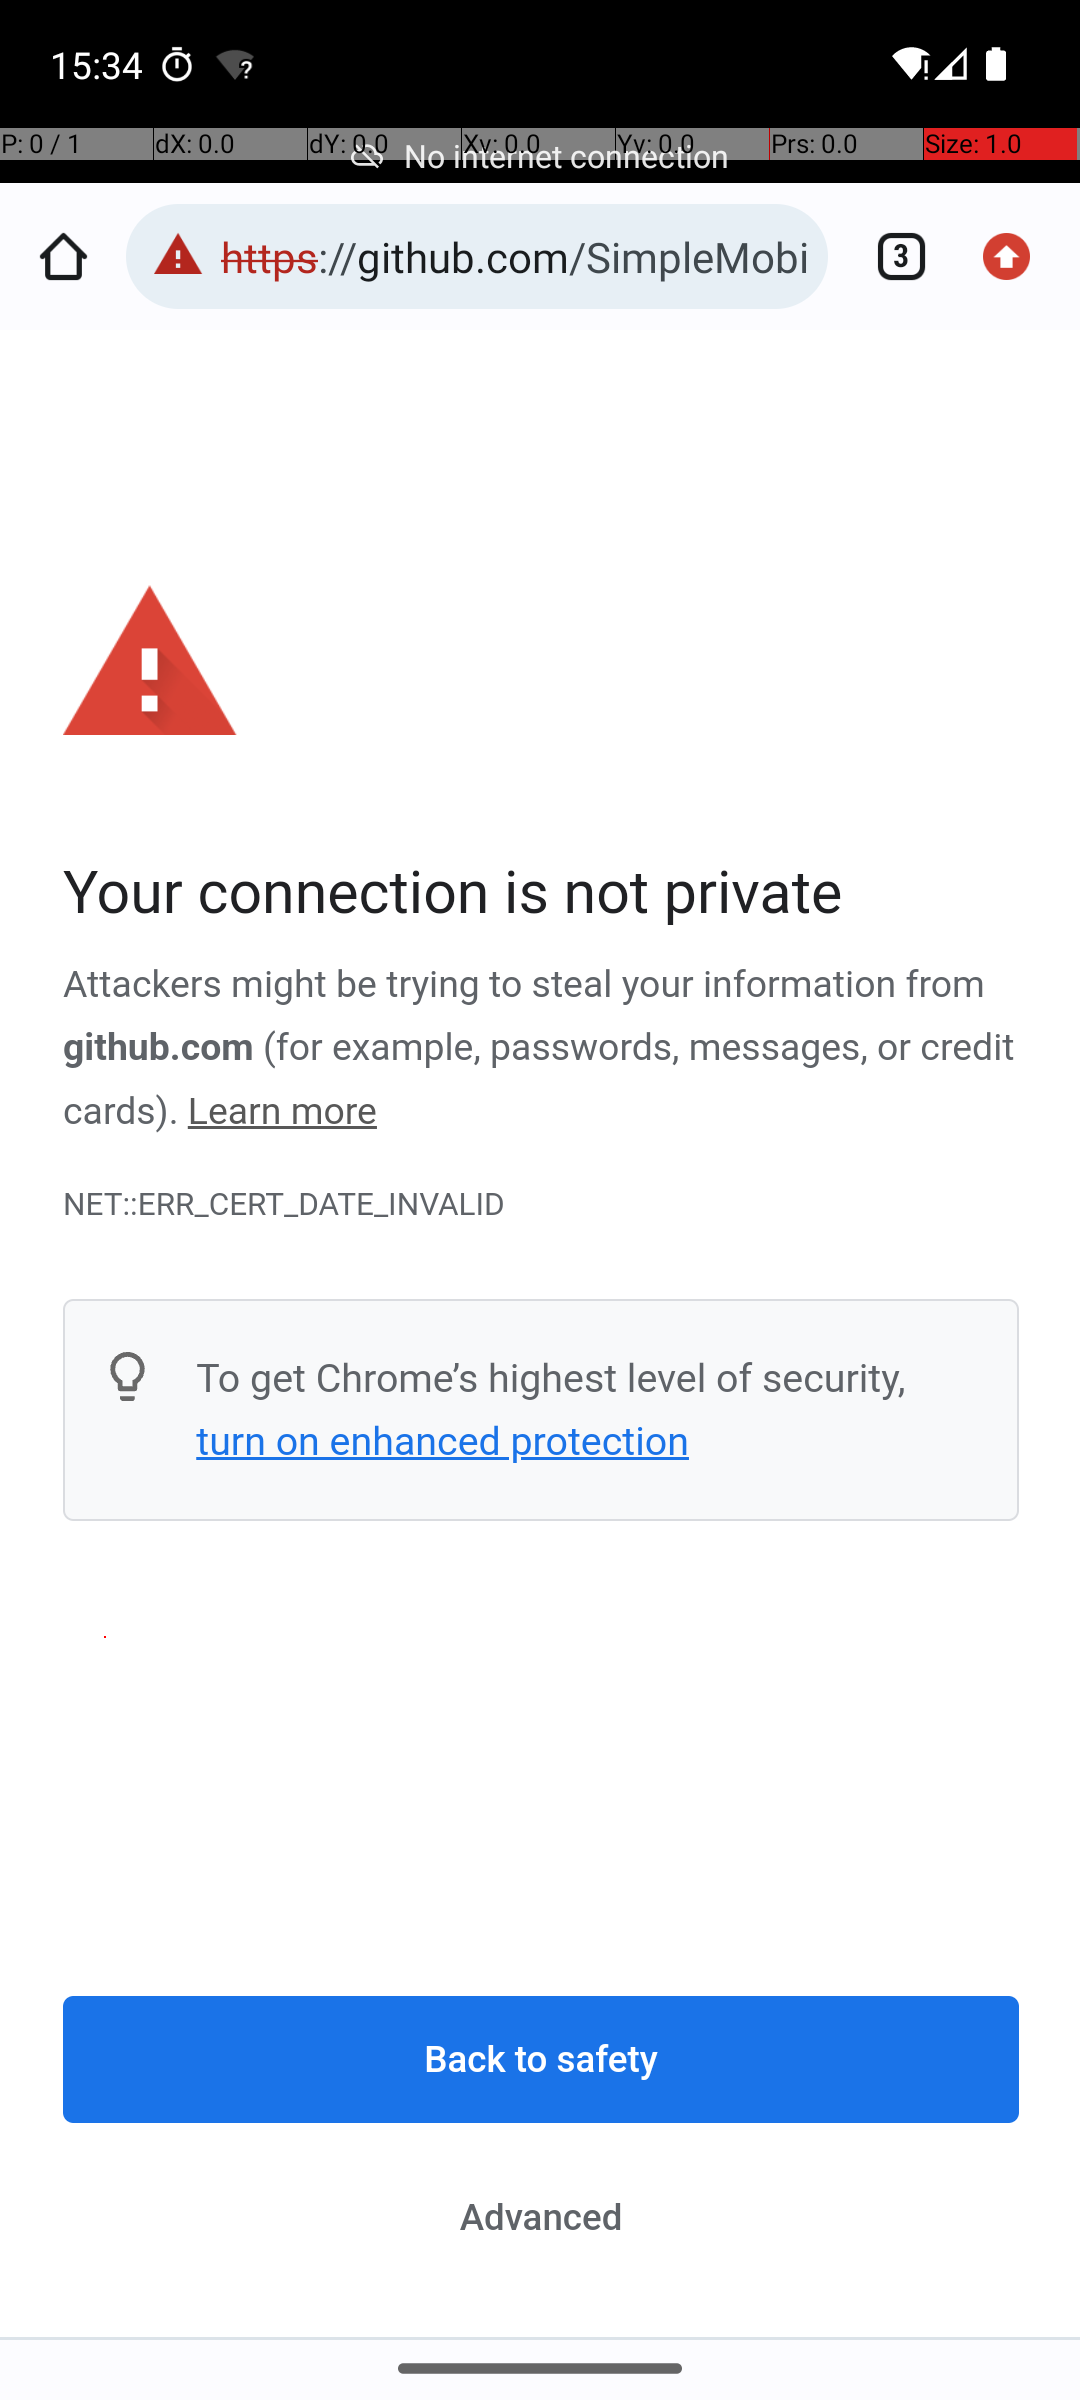  Describe the element at coordinates (542, 1205) in the screenshot. I see `NET::ERR_CERT_DATE_INVALID` at that location.